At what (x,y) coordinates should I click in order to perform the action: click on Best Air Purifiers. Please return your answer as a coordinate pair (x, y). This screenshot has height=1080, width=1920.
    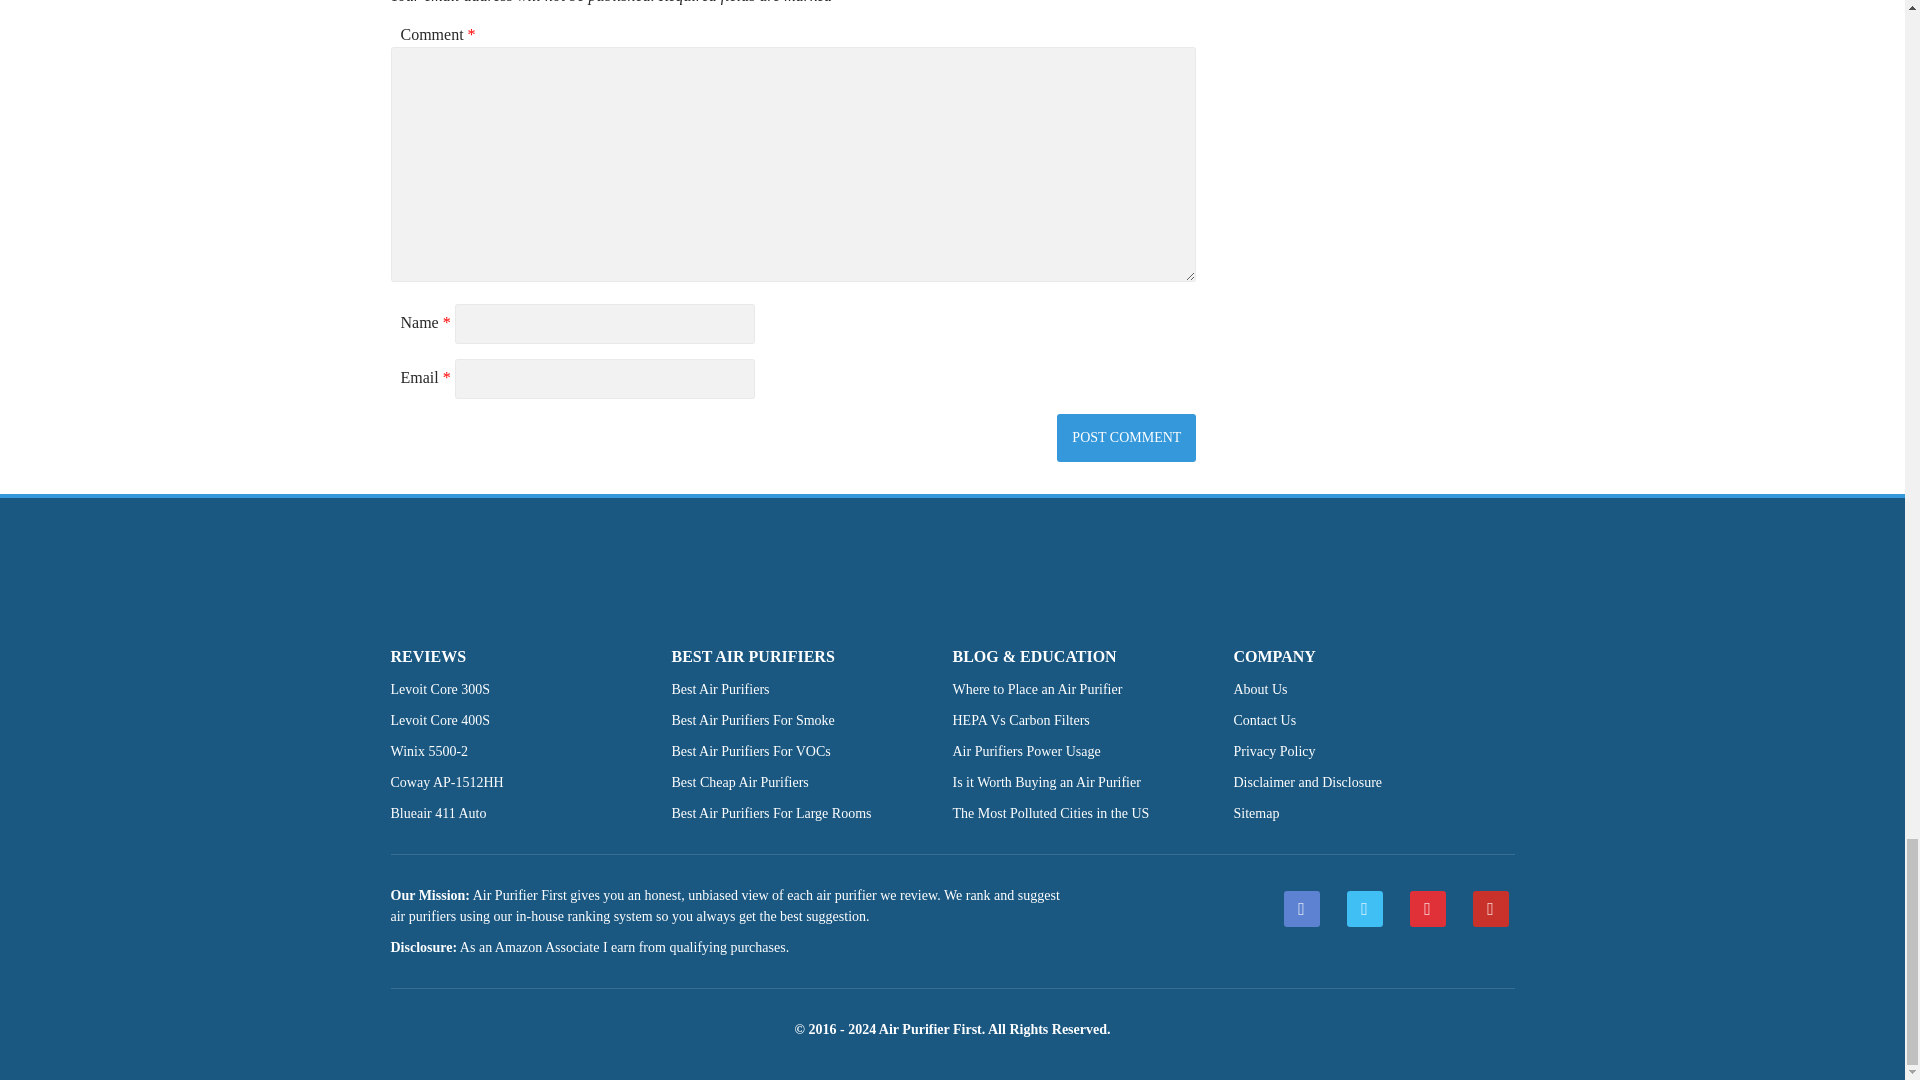
    Looking at the image, I should click on (720, 688).